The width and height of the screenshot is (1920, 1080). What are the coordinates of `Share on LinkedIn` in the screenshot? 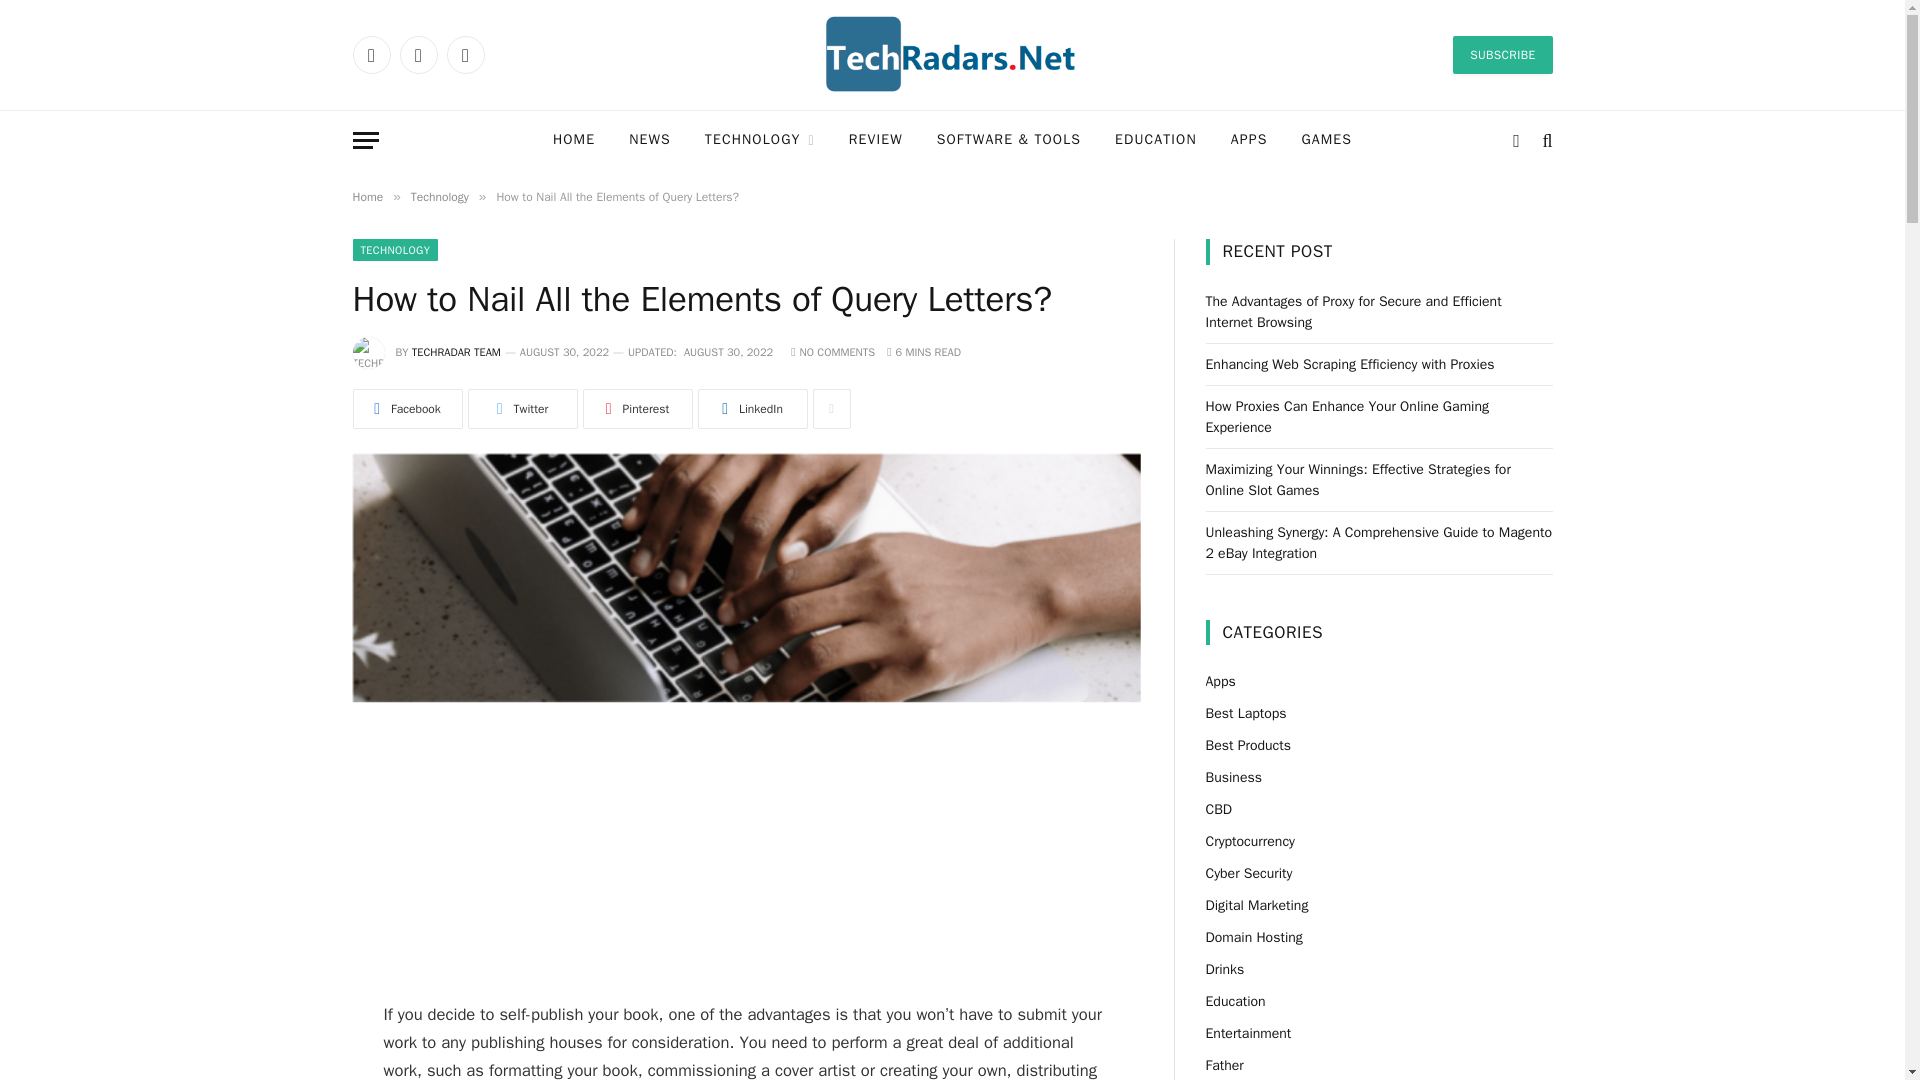 It's located at (753, 408).